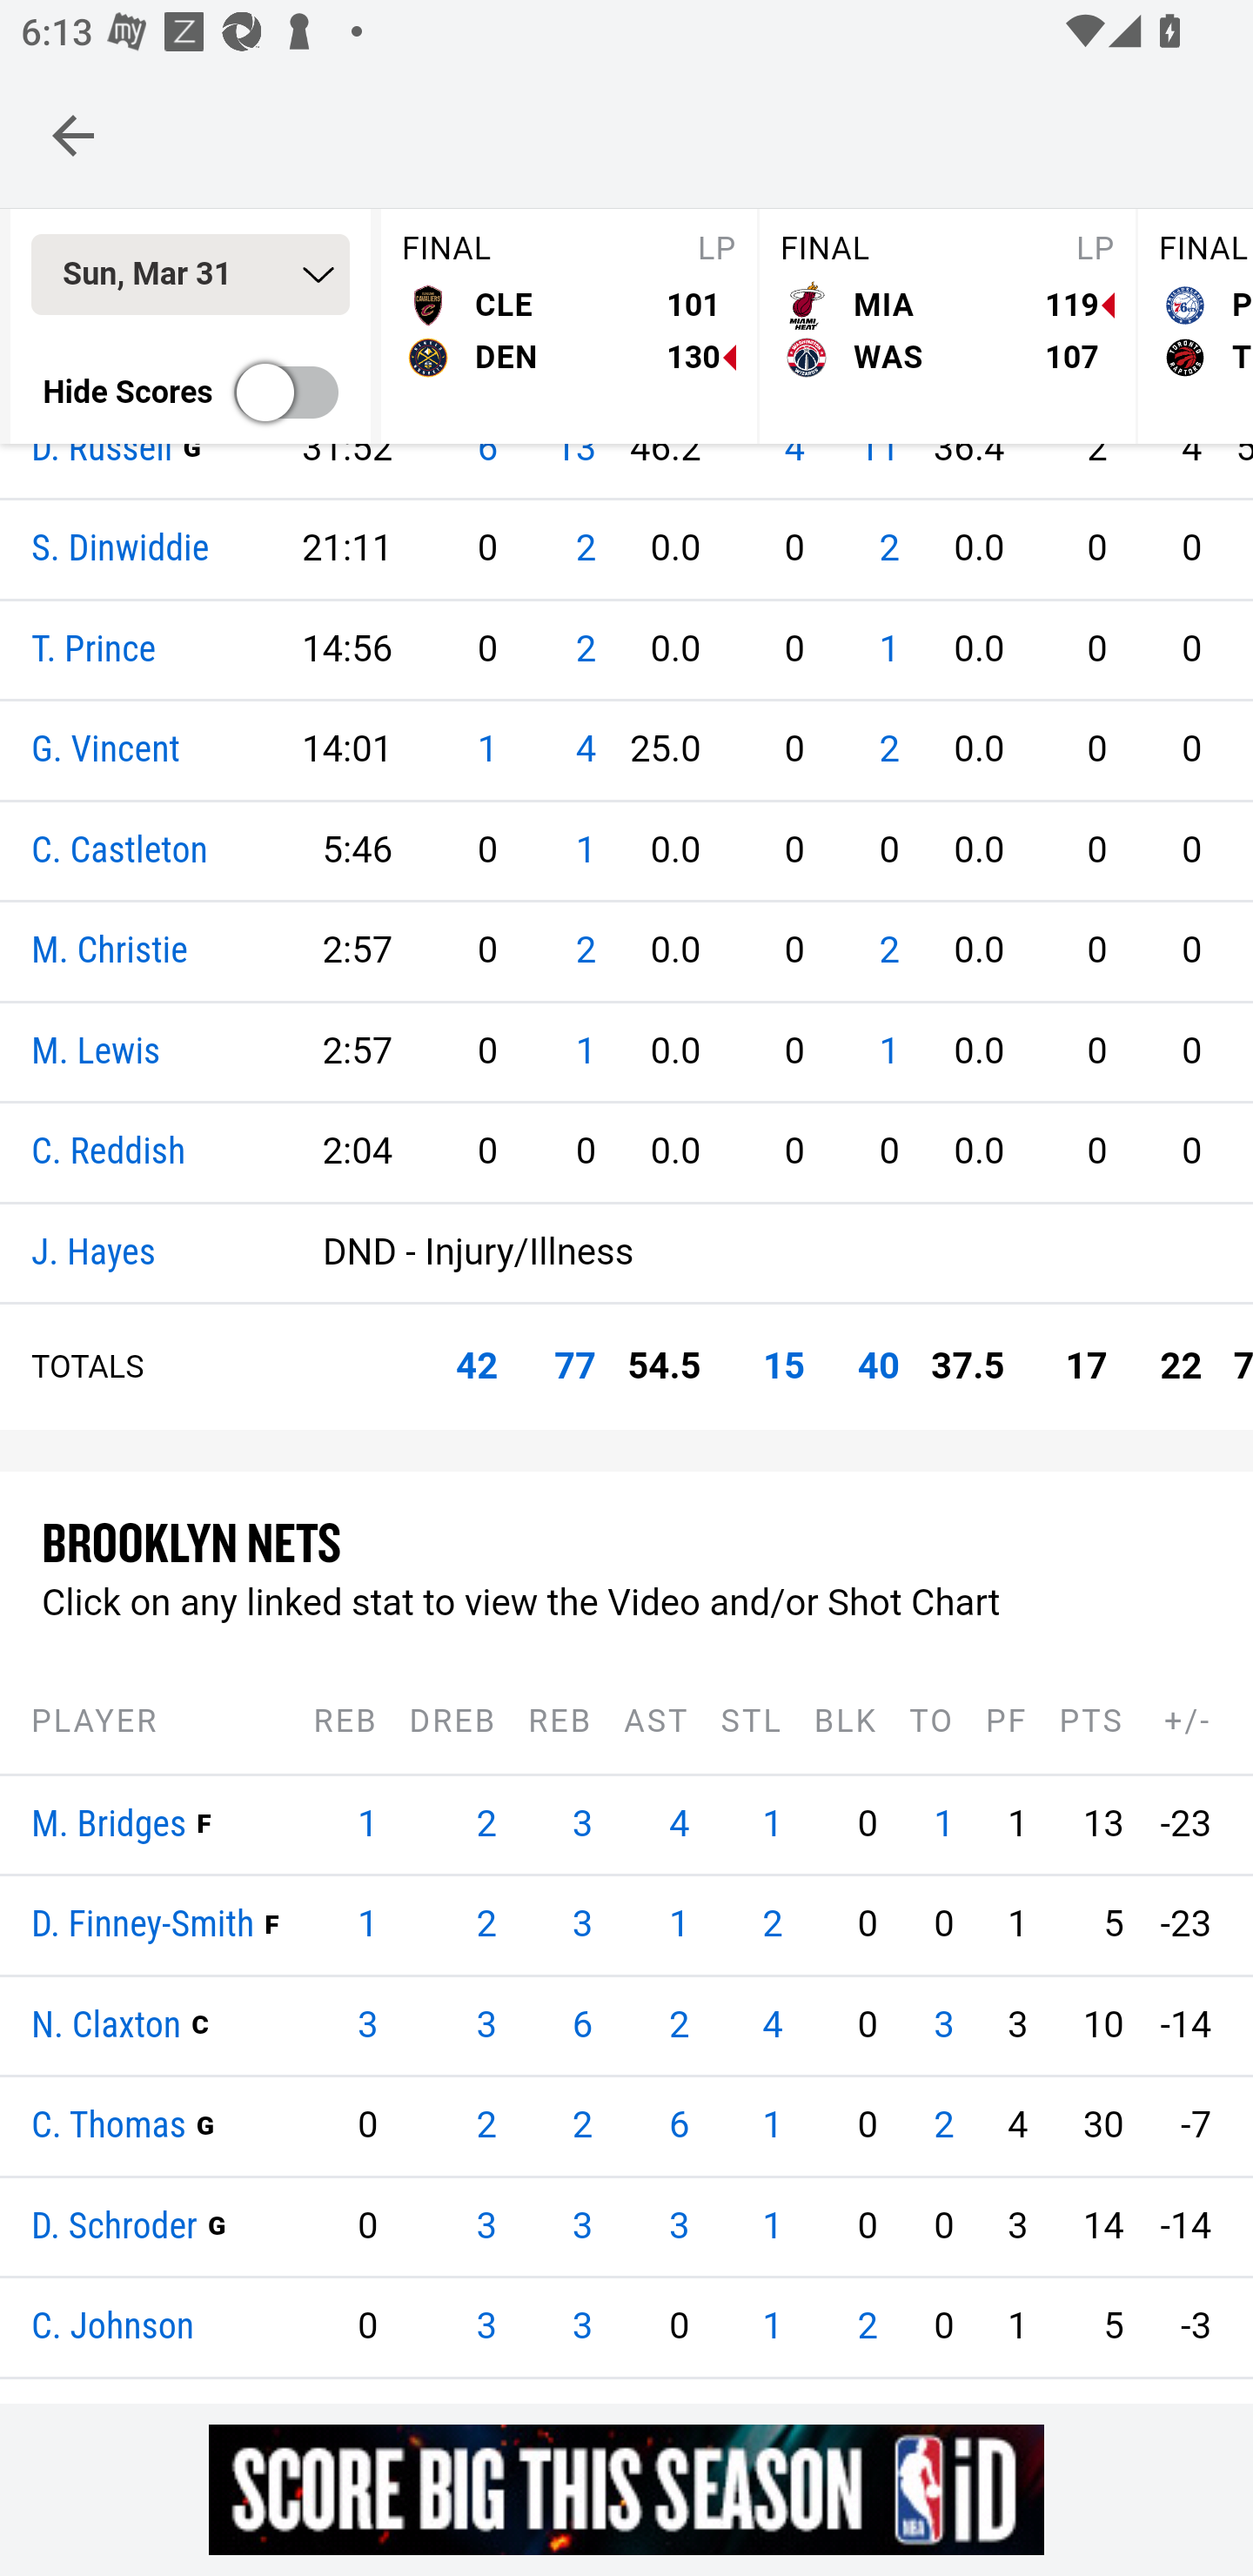 Image resolution: width=1253 pixels, height=2576 pixels. What do you see at coordinates (106, 752) in the screenshot?
I see `G. Vincent G .  Vincent` at bounding box center [106, 752].